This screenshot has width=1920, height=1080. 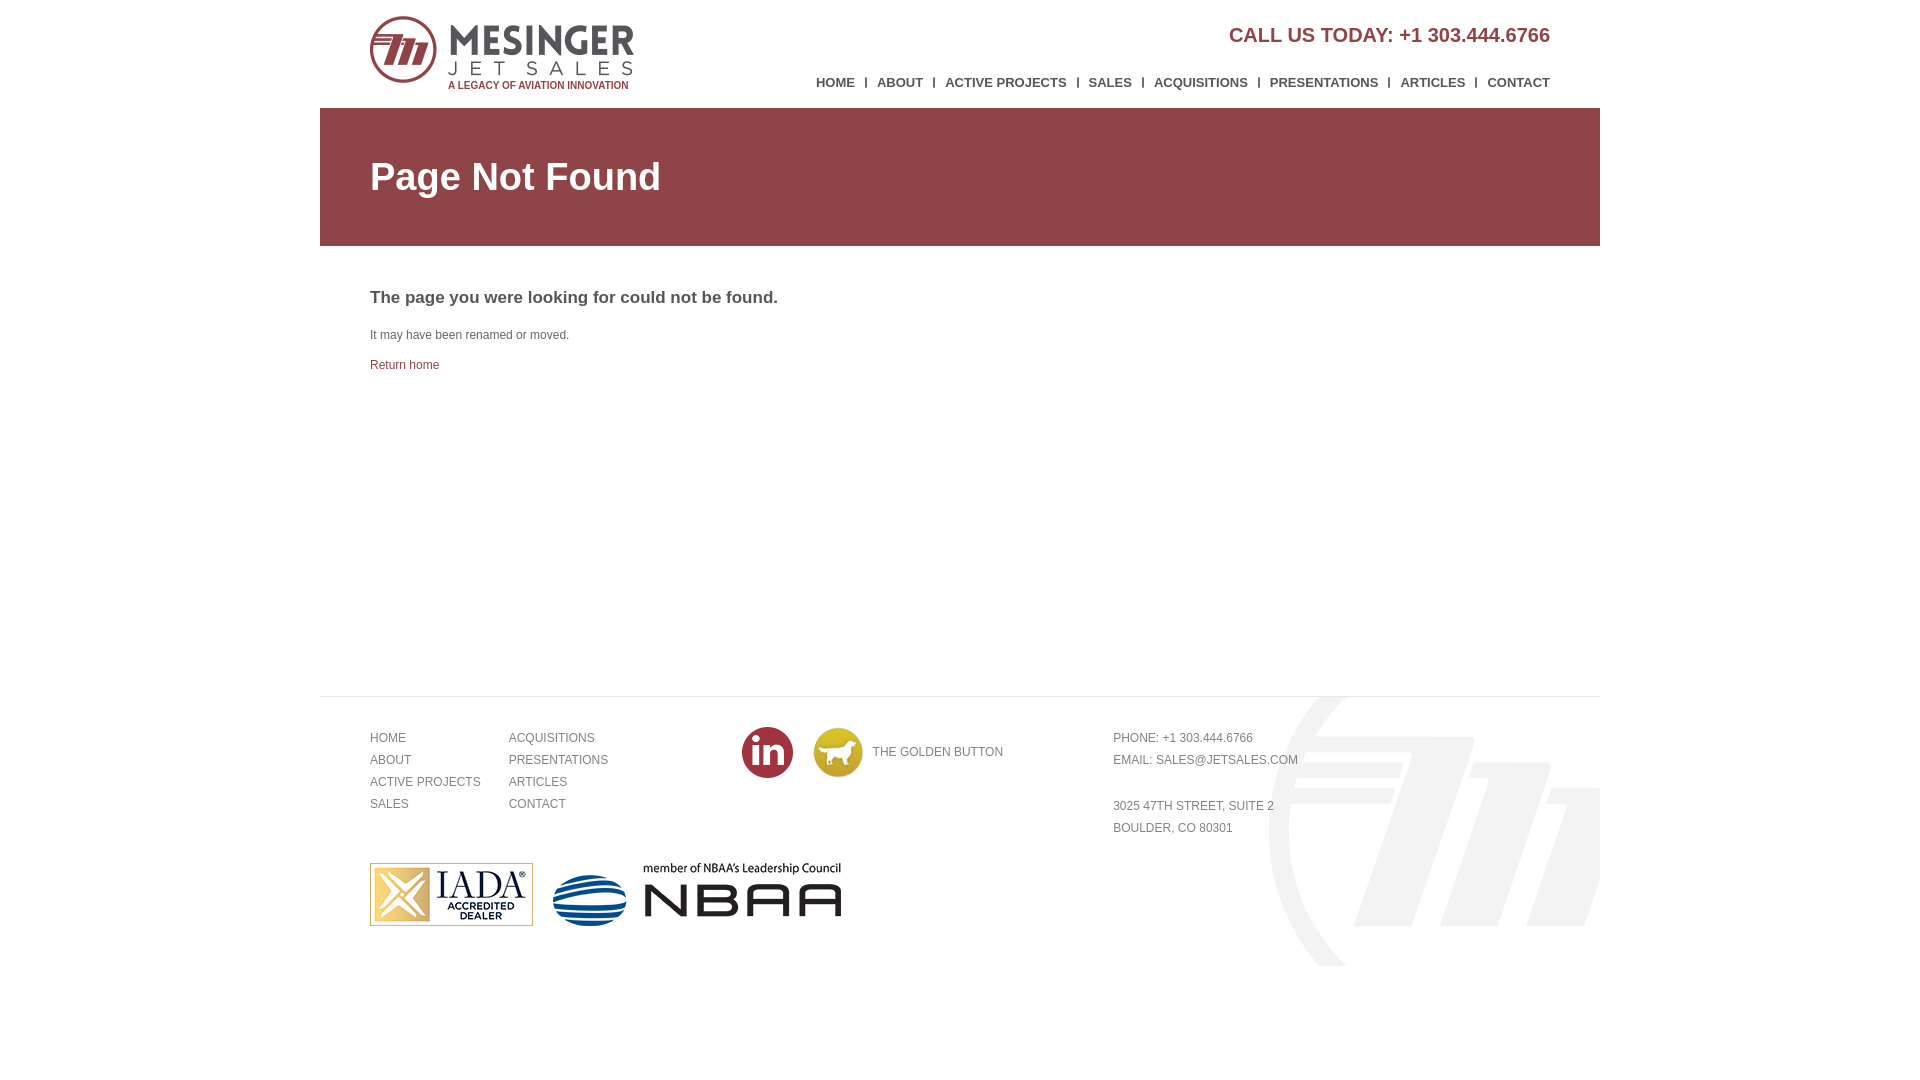 I want to click on ARTICLES, so click(x=1432, y=82).